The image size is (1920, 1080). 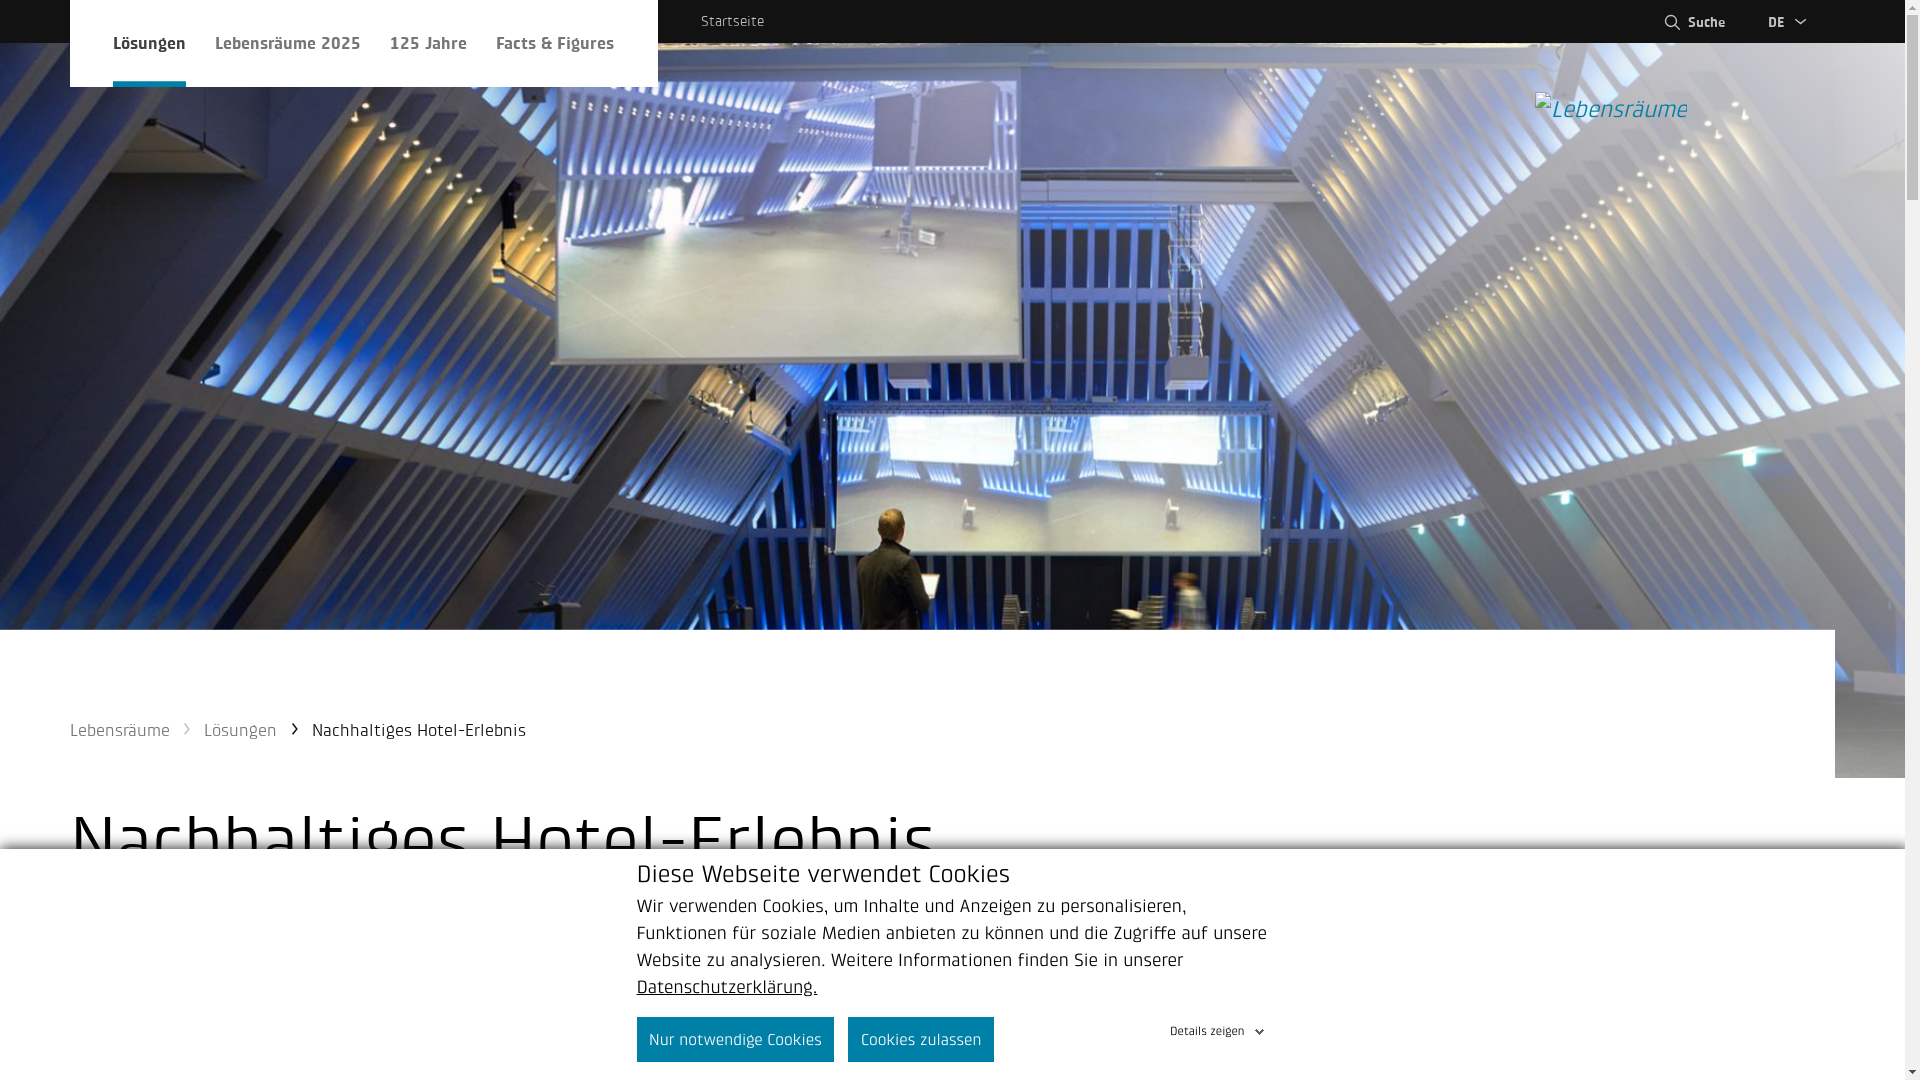 What do you see at coordinates (1790, 22) in the screenshot?
I see `DE` at bounding box center [1790, 22].